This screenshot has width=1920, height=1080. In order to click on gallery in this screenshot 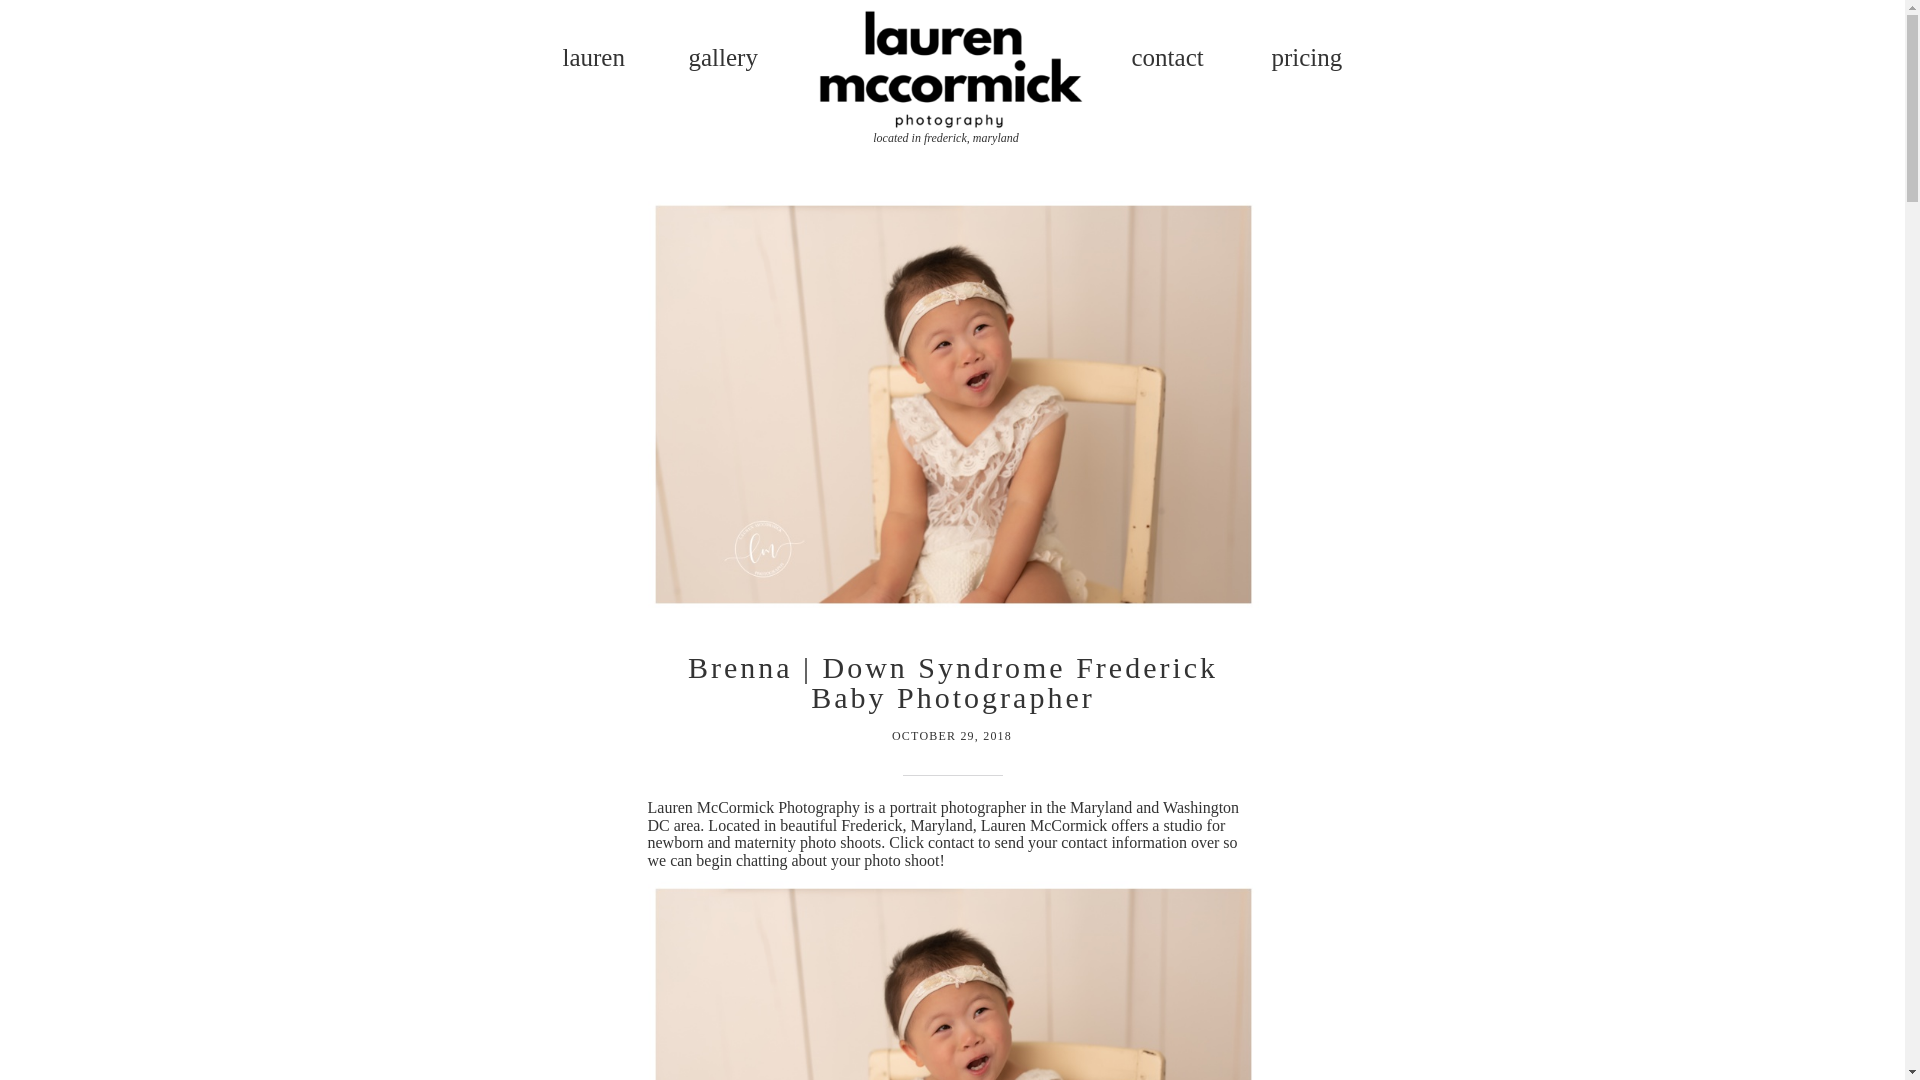, I will do `click(724, 64)`.